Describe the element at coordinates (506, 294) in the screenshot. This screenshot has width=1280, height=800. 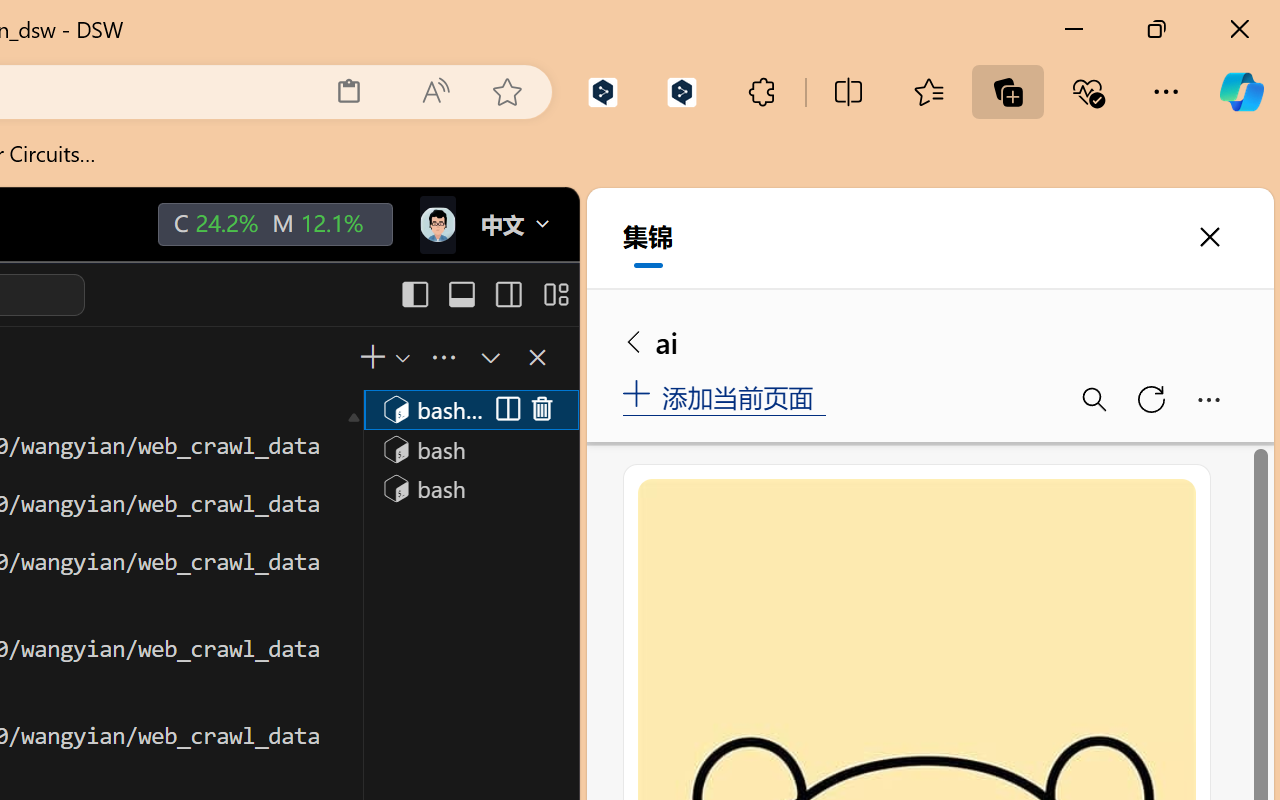
I see `Toggle Secondary Side Bar (Ctrl+Alt+B)` at that location.